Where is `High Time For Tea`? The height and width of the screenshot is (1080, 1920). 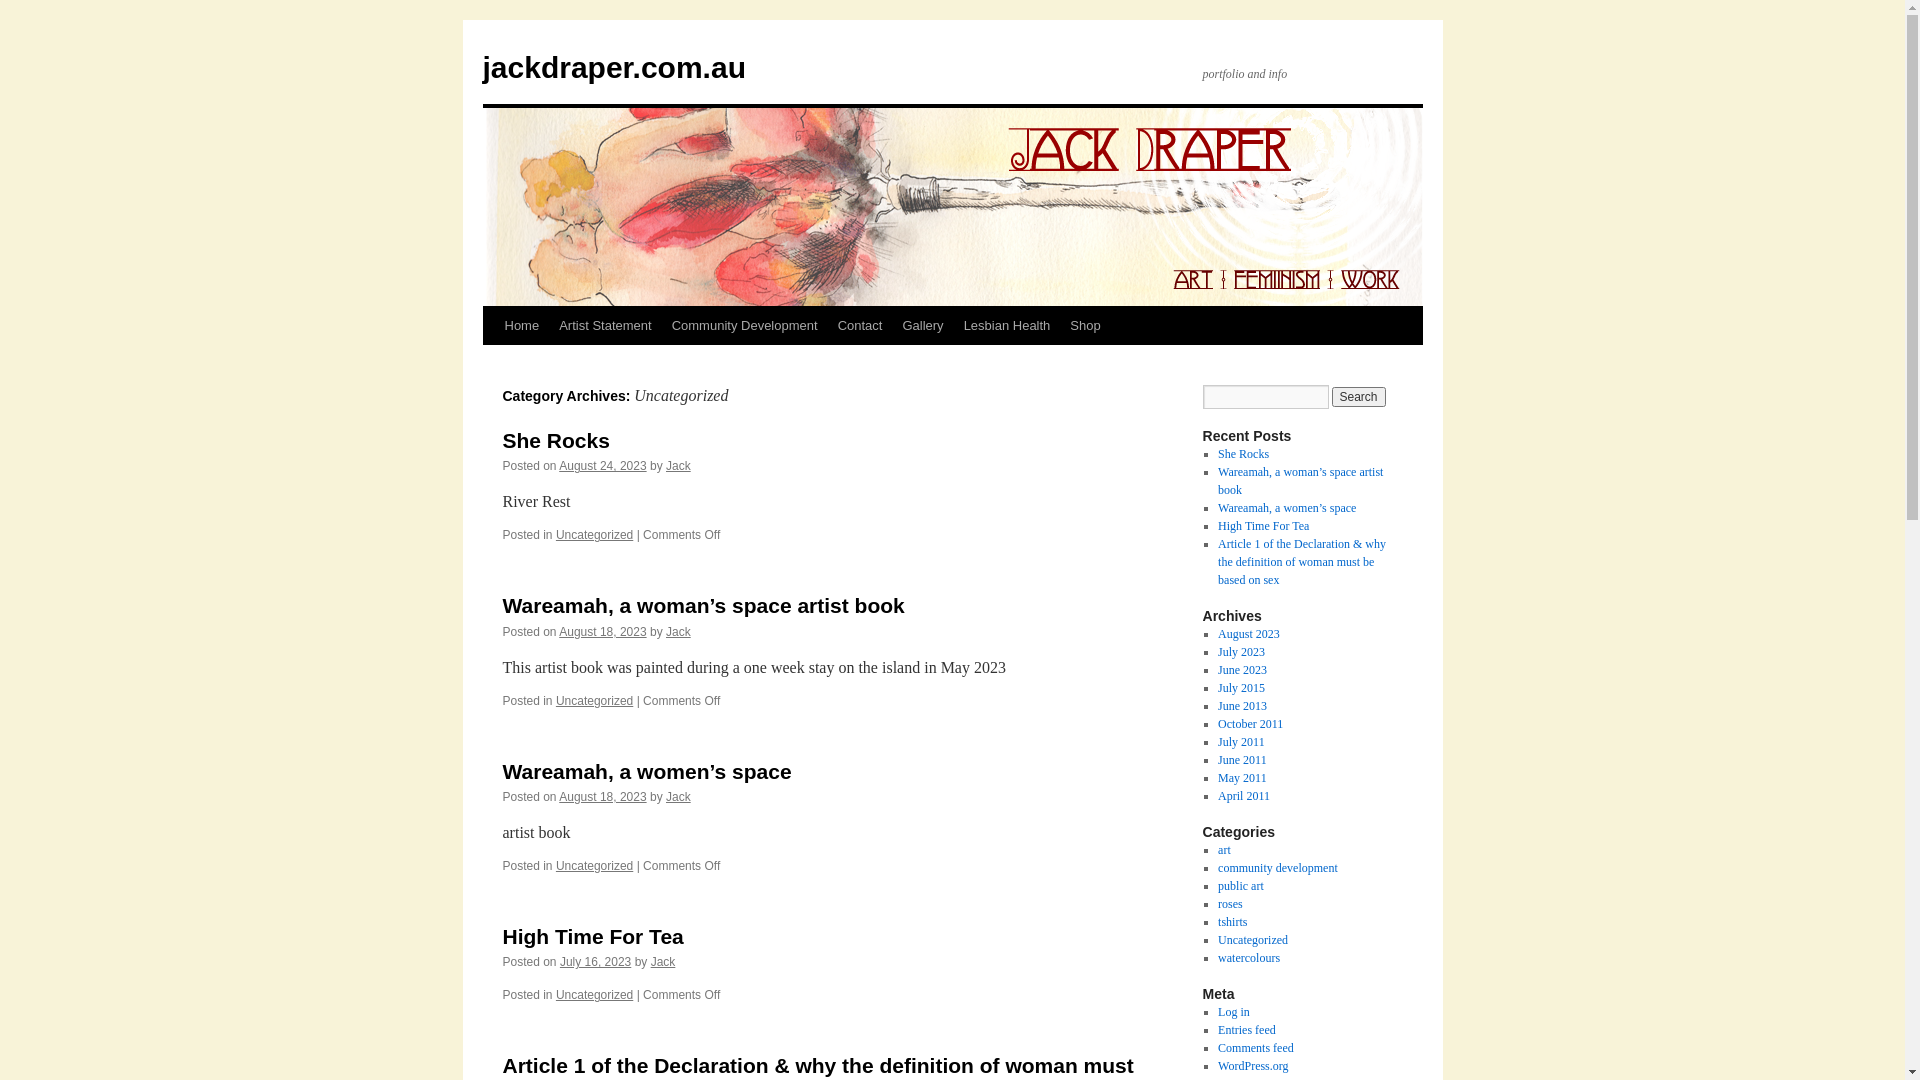
High Time For Tea is located at coordinates (1264, 526).